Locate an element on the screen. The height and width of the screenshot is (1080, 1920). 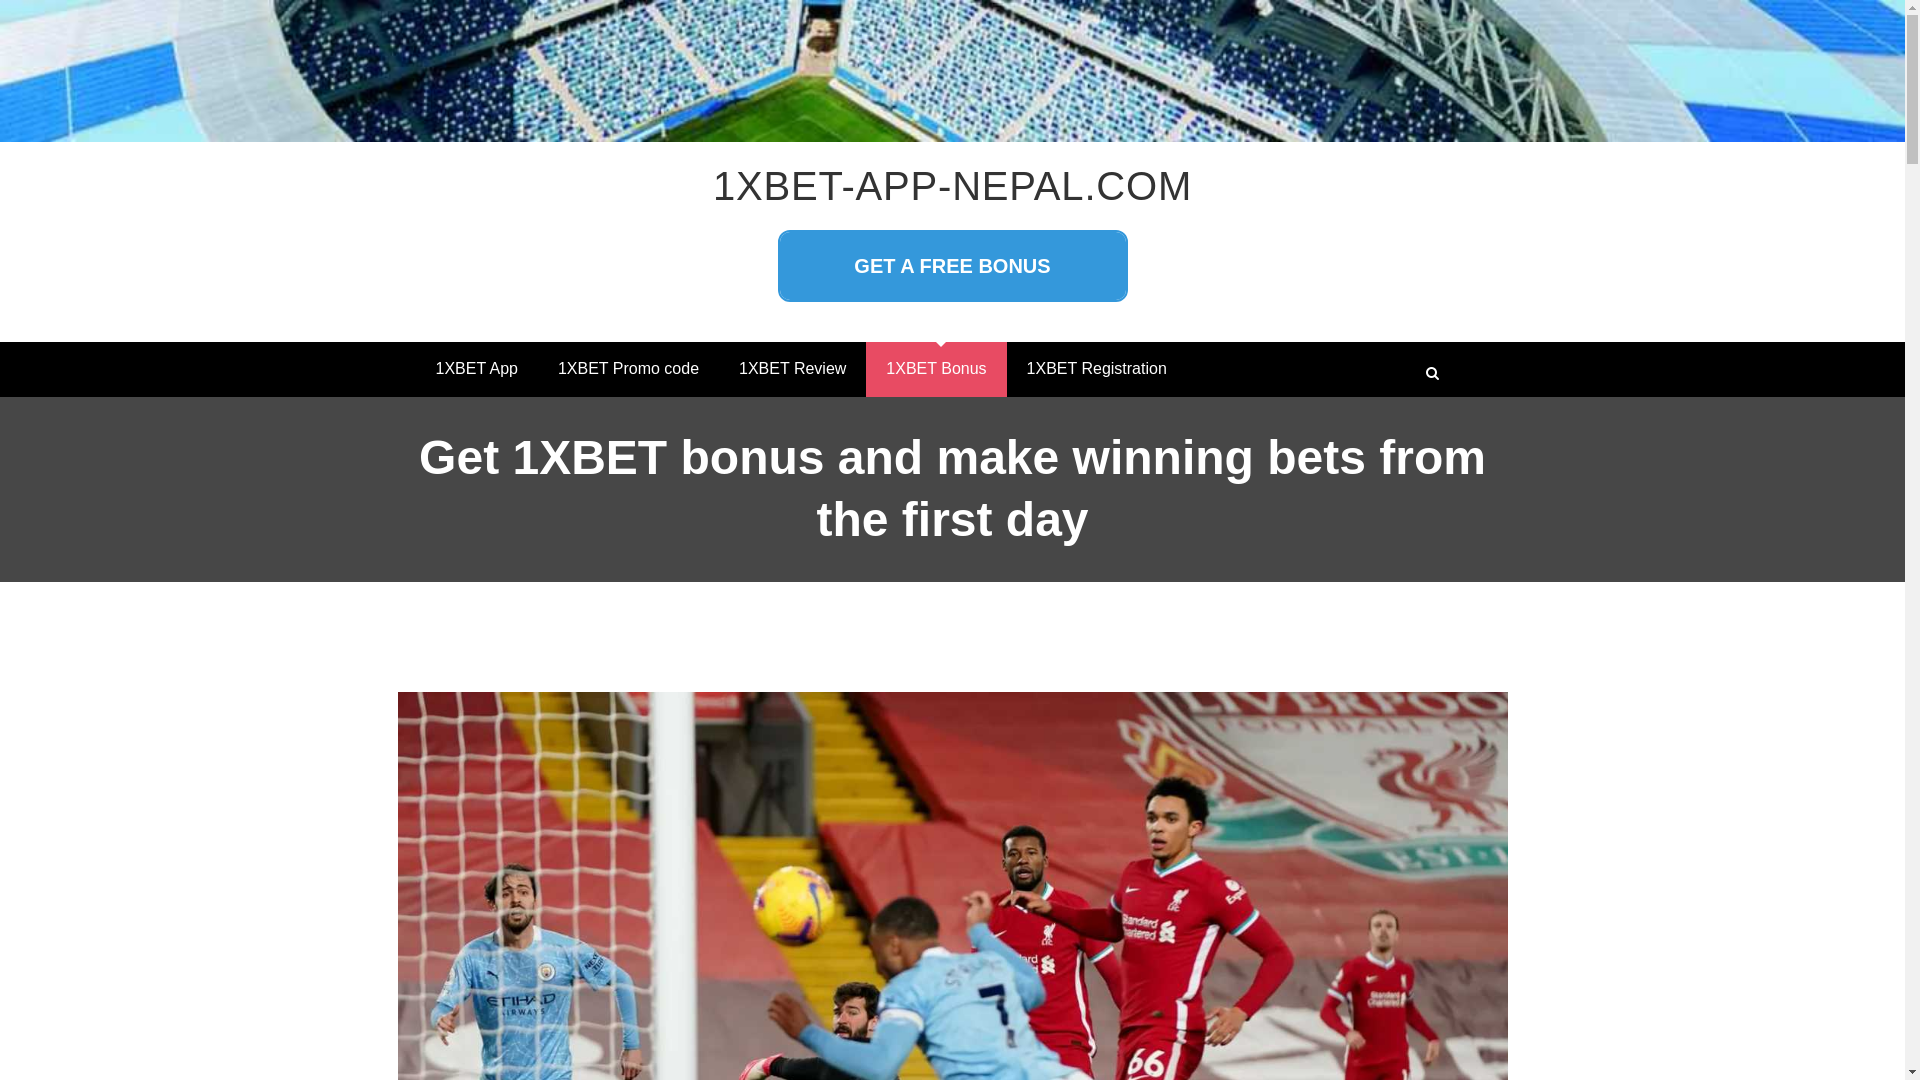
1XBET Promo code is located at coordinates (628, 370).